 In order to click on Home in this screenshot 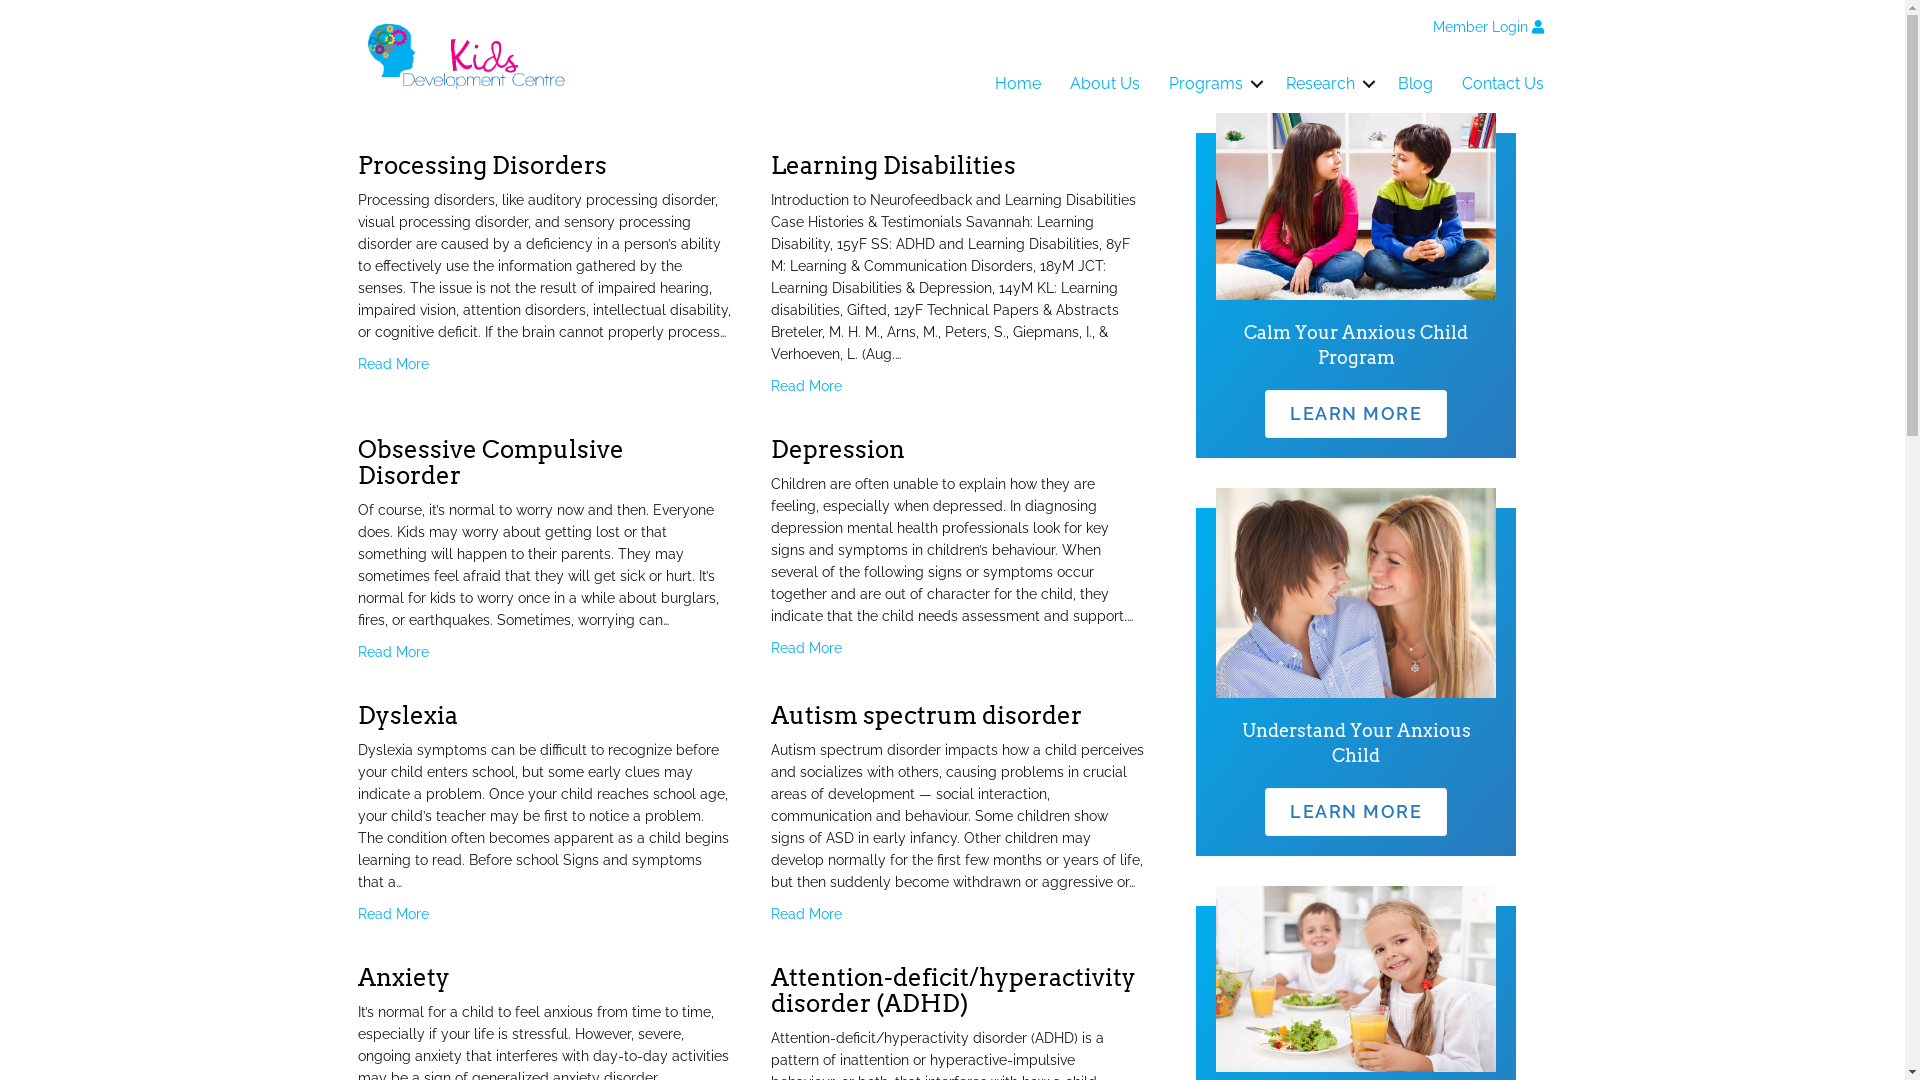, I will do `click(1018, 84)`.